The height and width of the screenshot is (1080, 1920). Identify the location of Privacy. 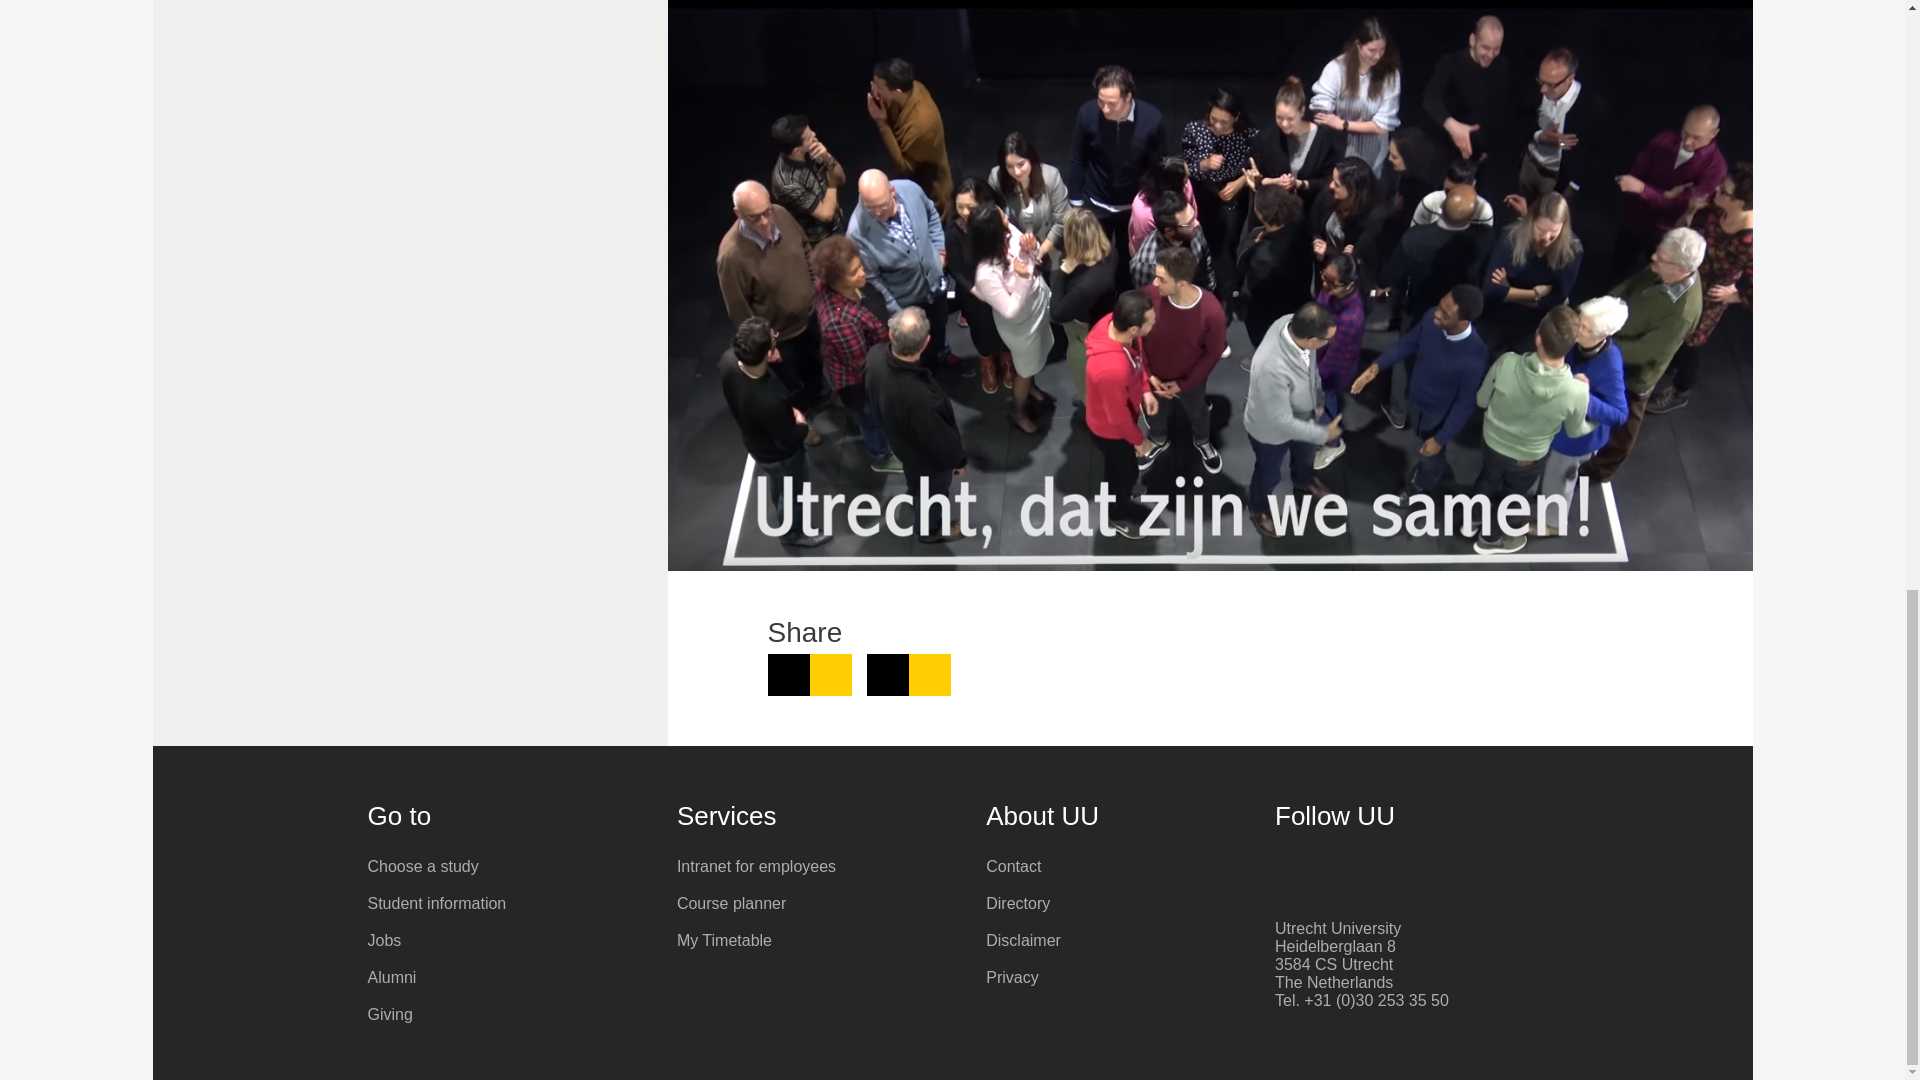
(1126, 978).